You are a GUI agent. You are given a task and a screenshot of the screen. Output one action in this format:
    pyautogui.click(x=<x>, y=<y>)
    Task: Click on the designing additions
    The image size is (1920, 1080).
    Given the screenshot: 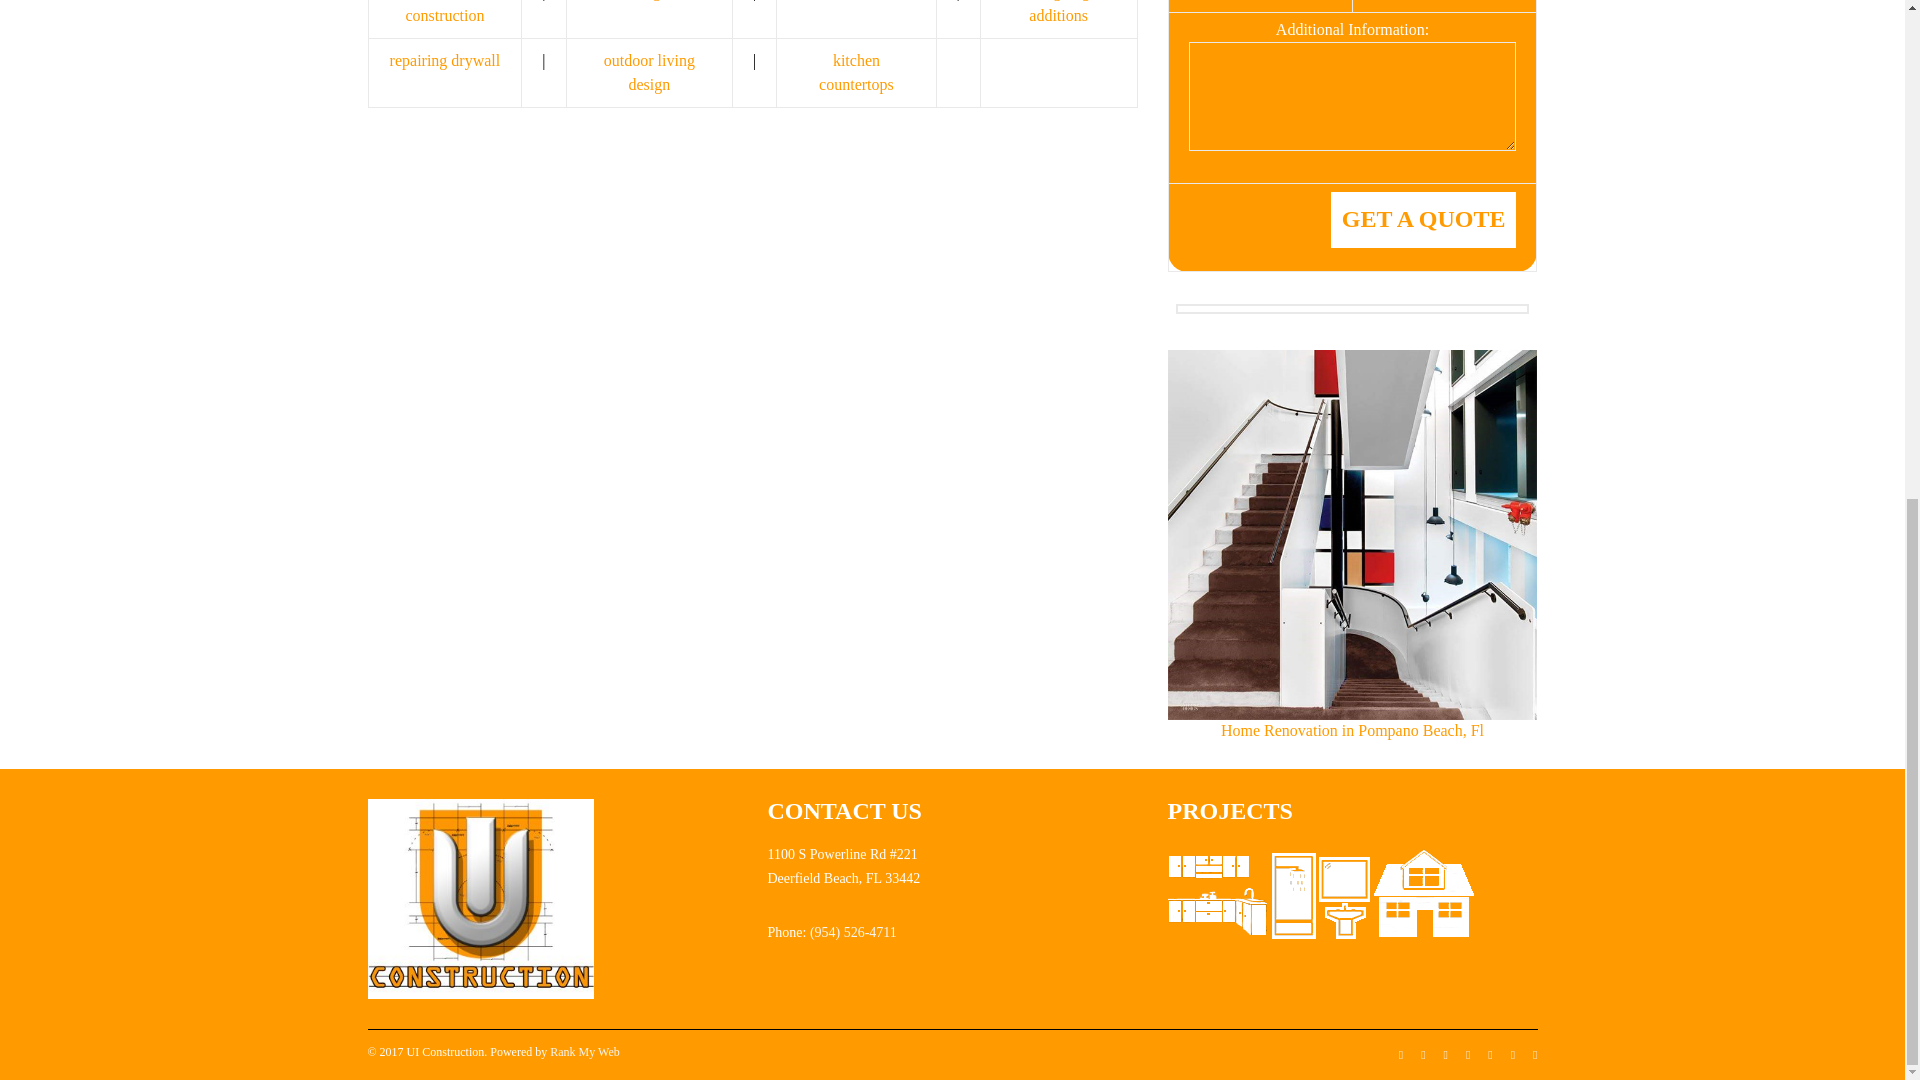 What is the action you would take?
    pyautogui.click(x=1058, y=12)
    